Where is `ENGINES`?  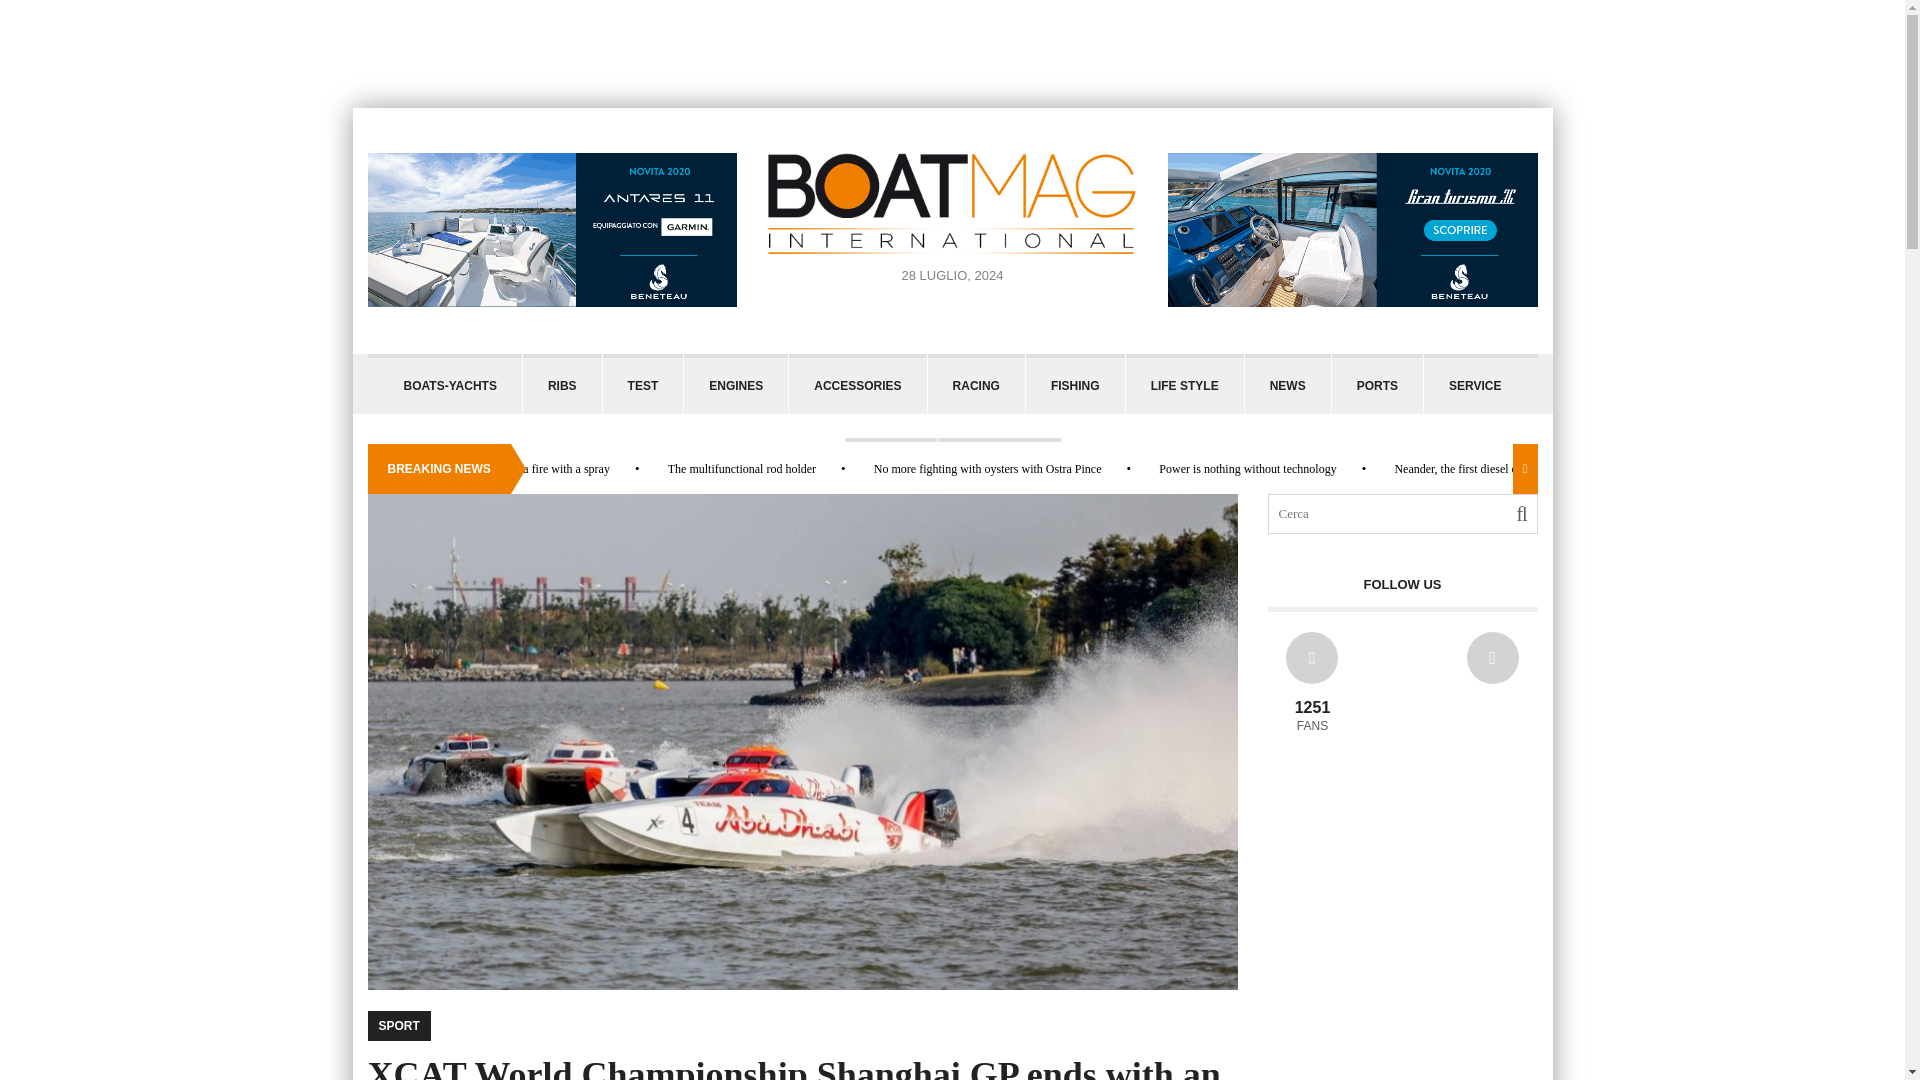 ENGINES is located at coordinates (735, 384).